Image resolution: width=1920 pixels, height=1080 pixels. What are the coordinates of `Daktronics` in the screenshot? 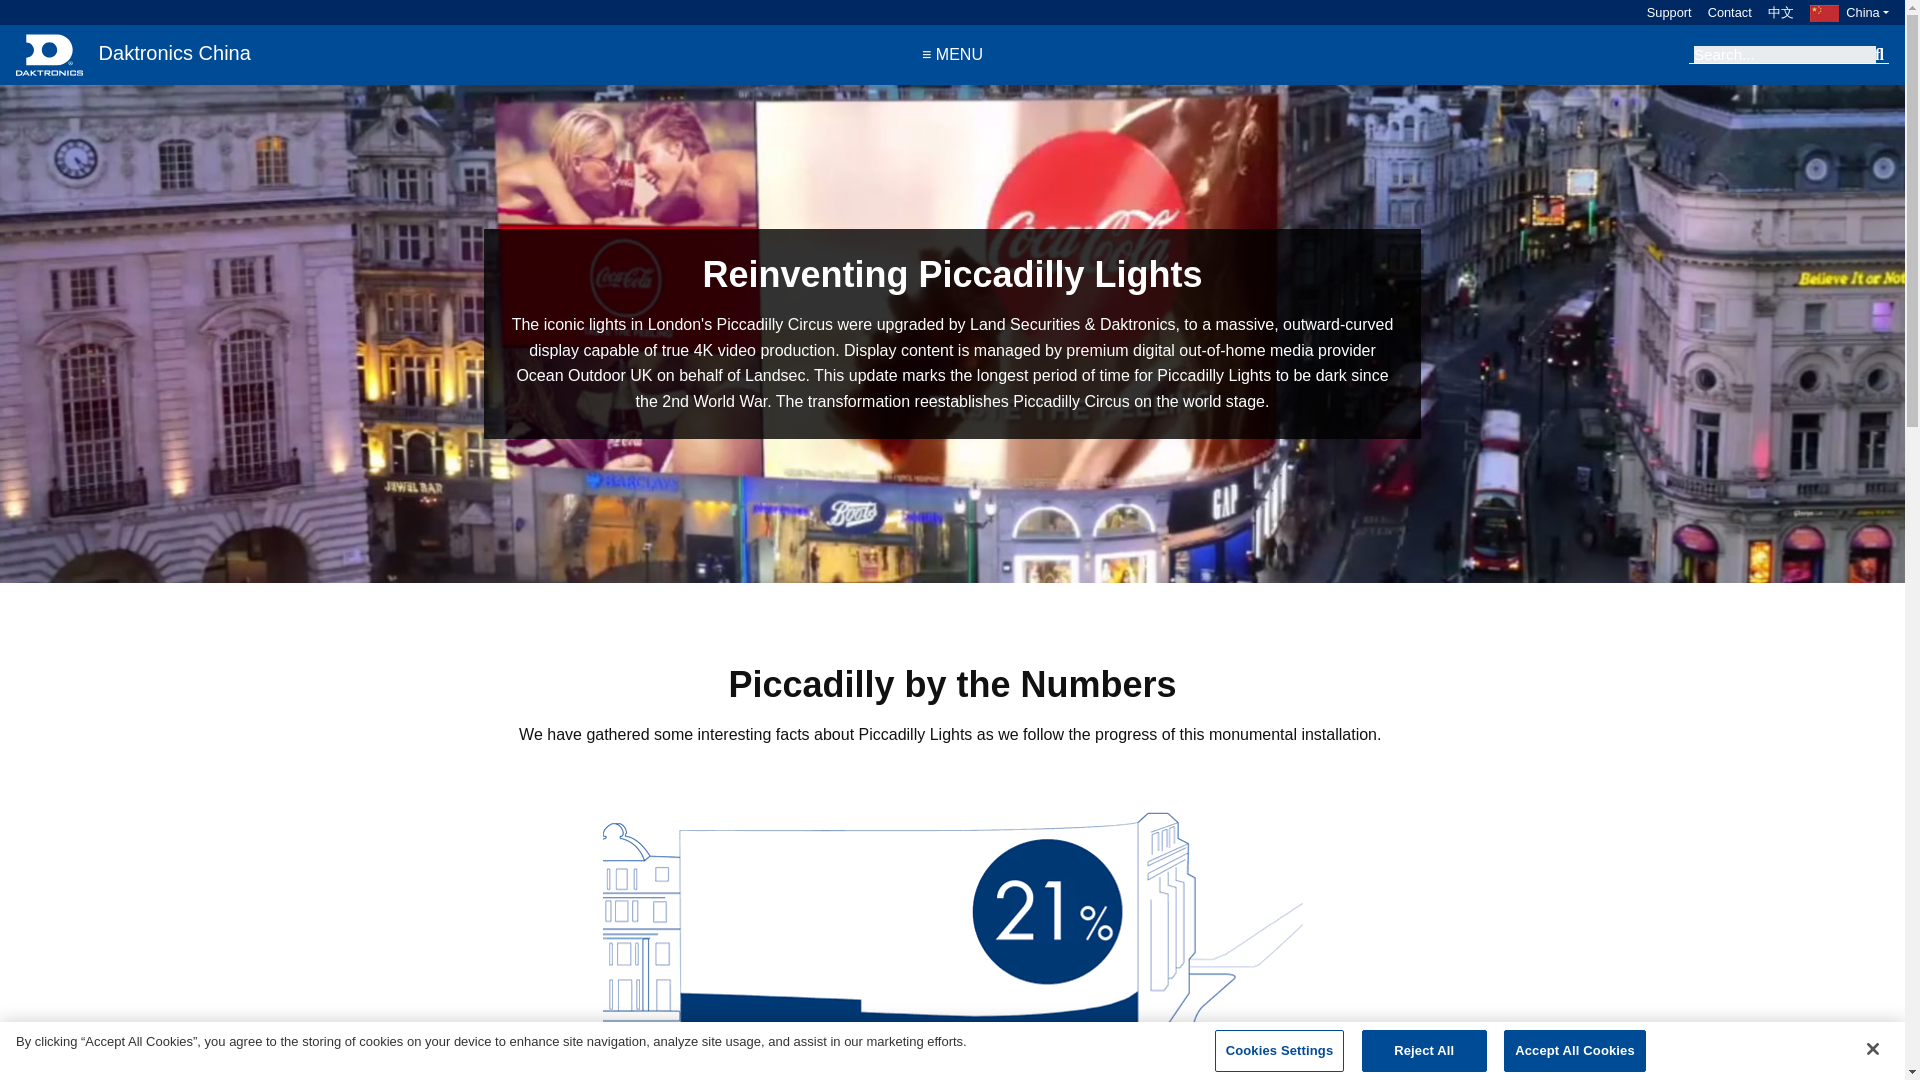 It's located at (48, 54).